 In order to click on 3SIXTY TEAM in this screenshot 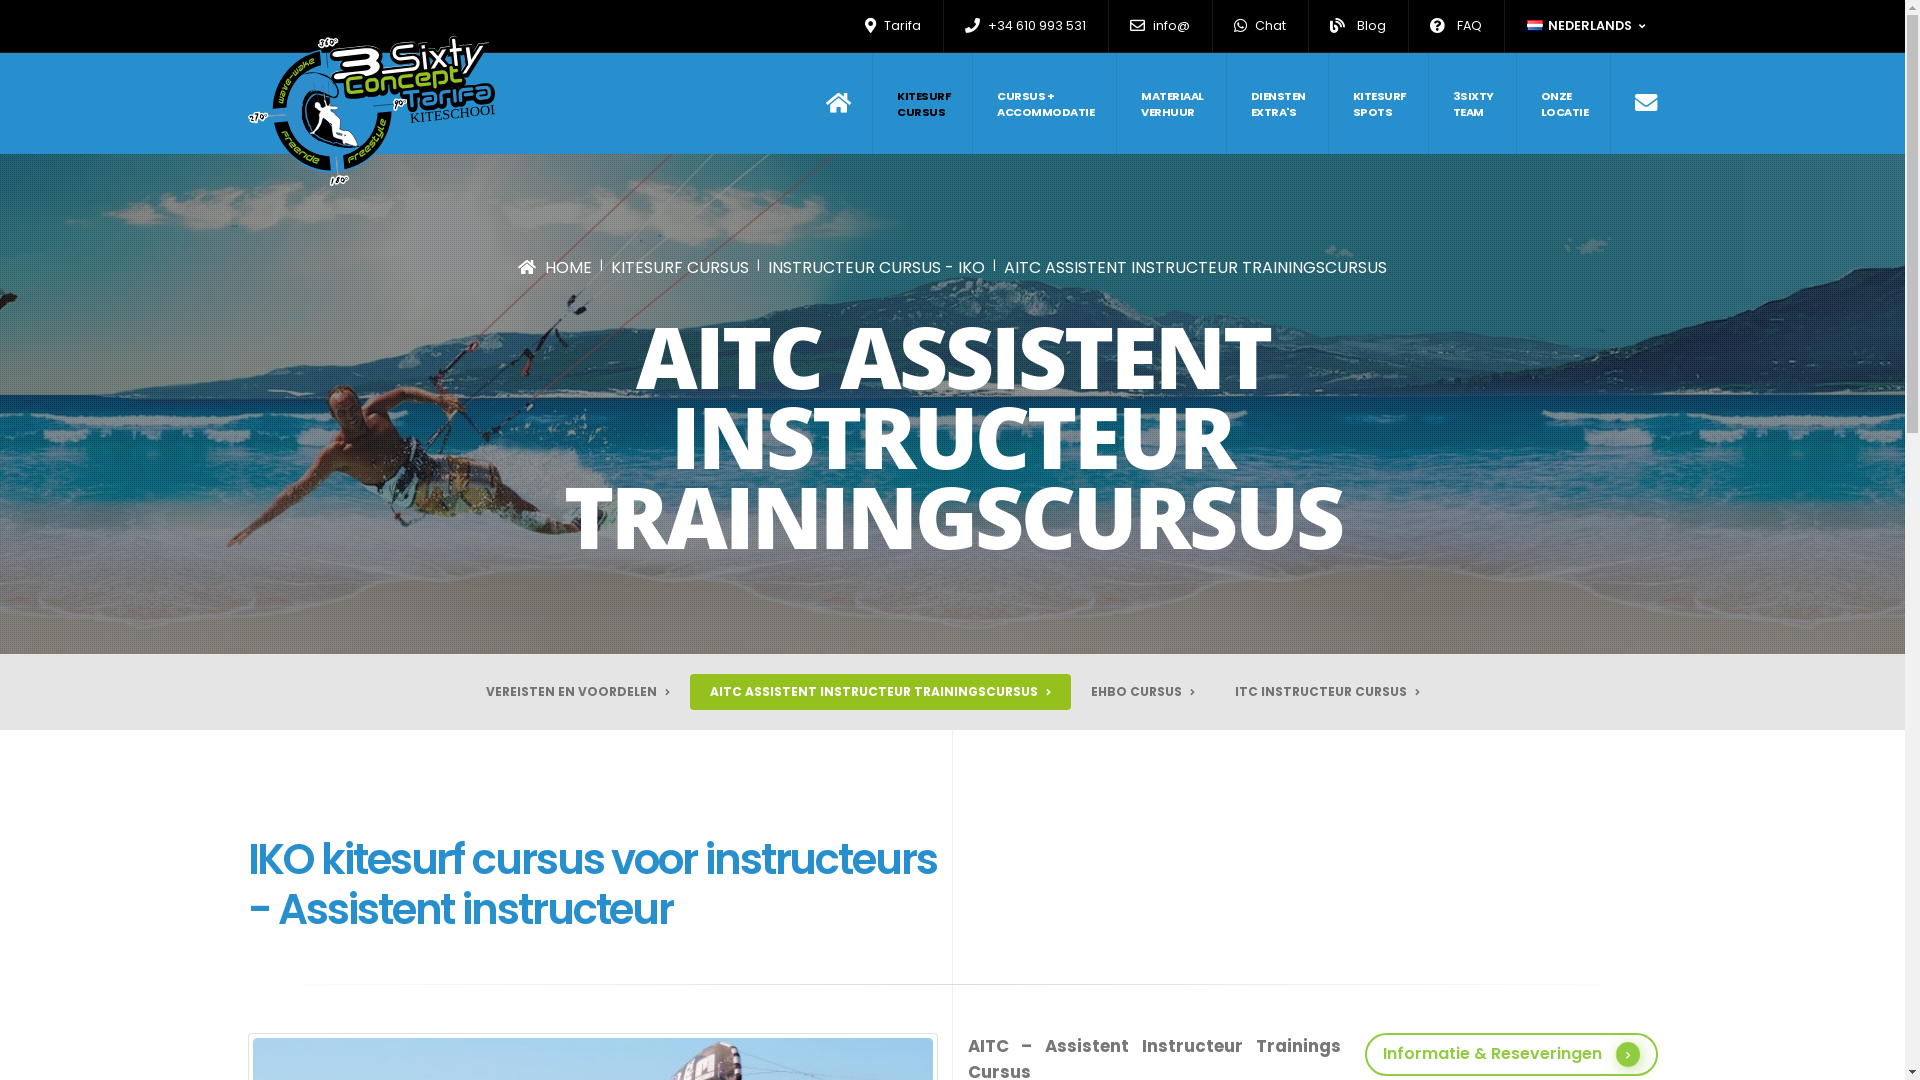, I will do `click(1473, 104)`.